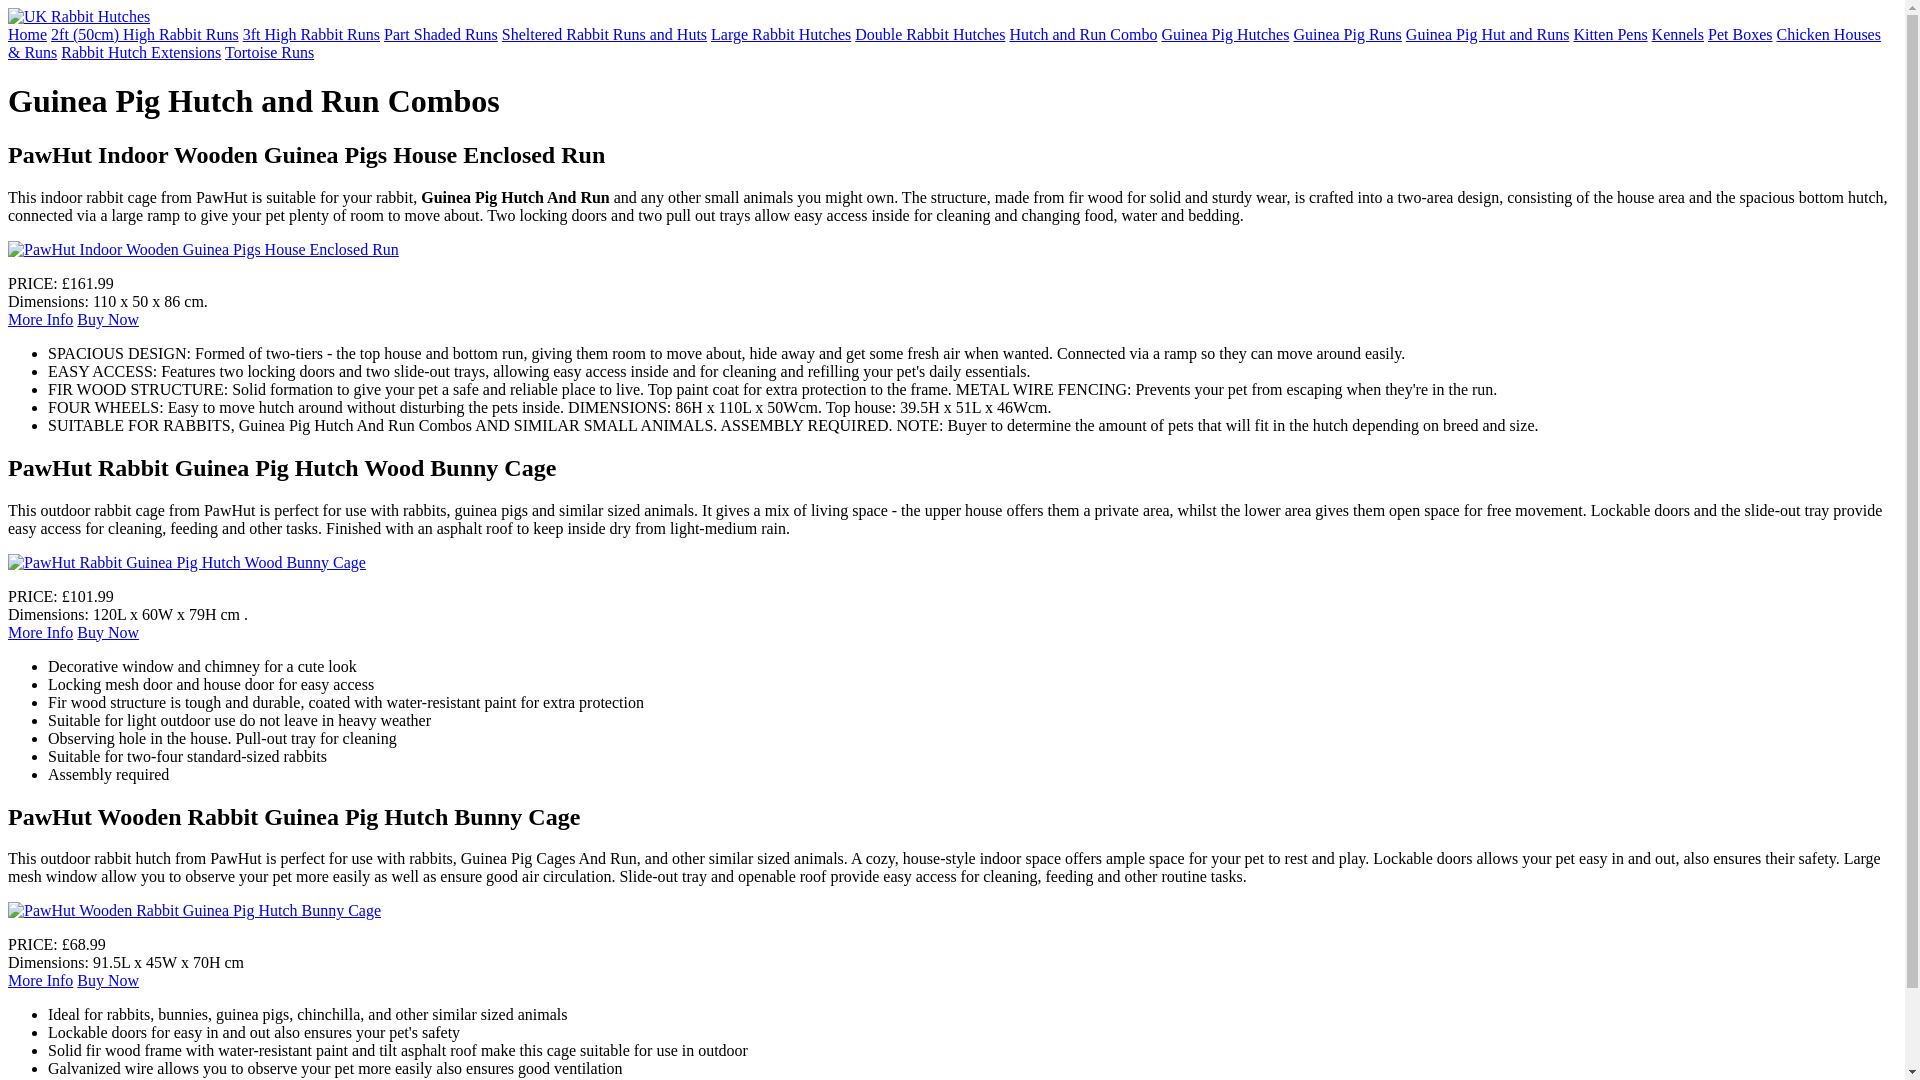  What do you see at coordinates (140, 52) in the screenshot?
I see `Rabbit Hutch Extensions` at bounding box center [140, 52].